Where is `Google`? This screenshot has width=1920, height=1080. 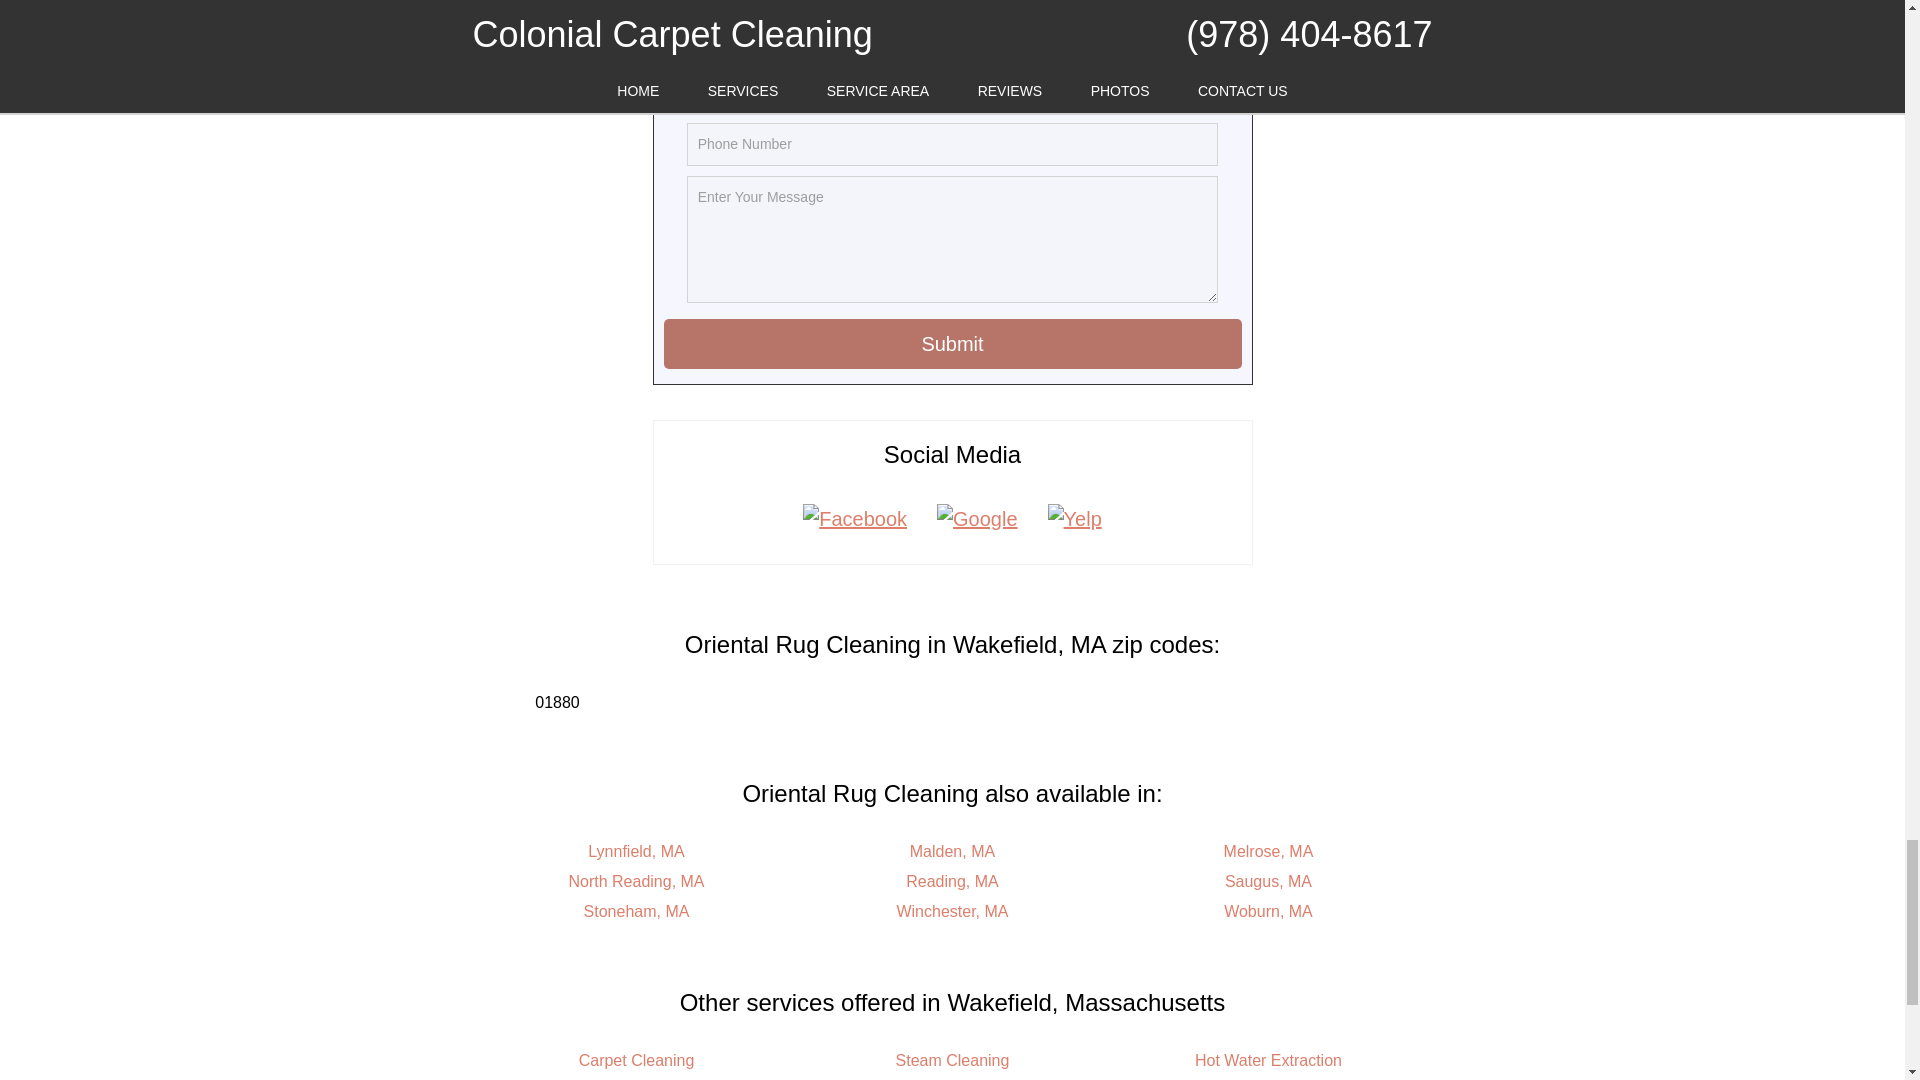
Google is located at coordinates (976, 518).